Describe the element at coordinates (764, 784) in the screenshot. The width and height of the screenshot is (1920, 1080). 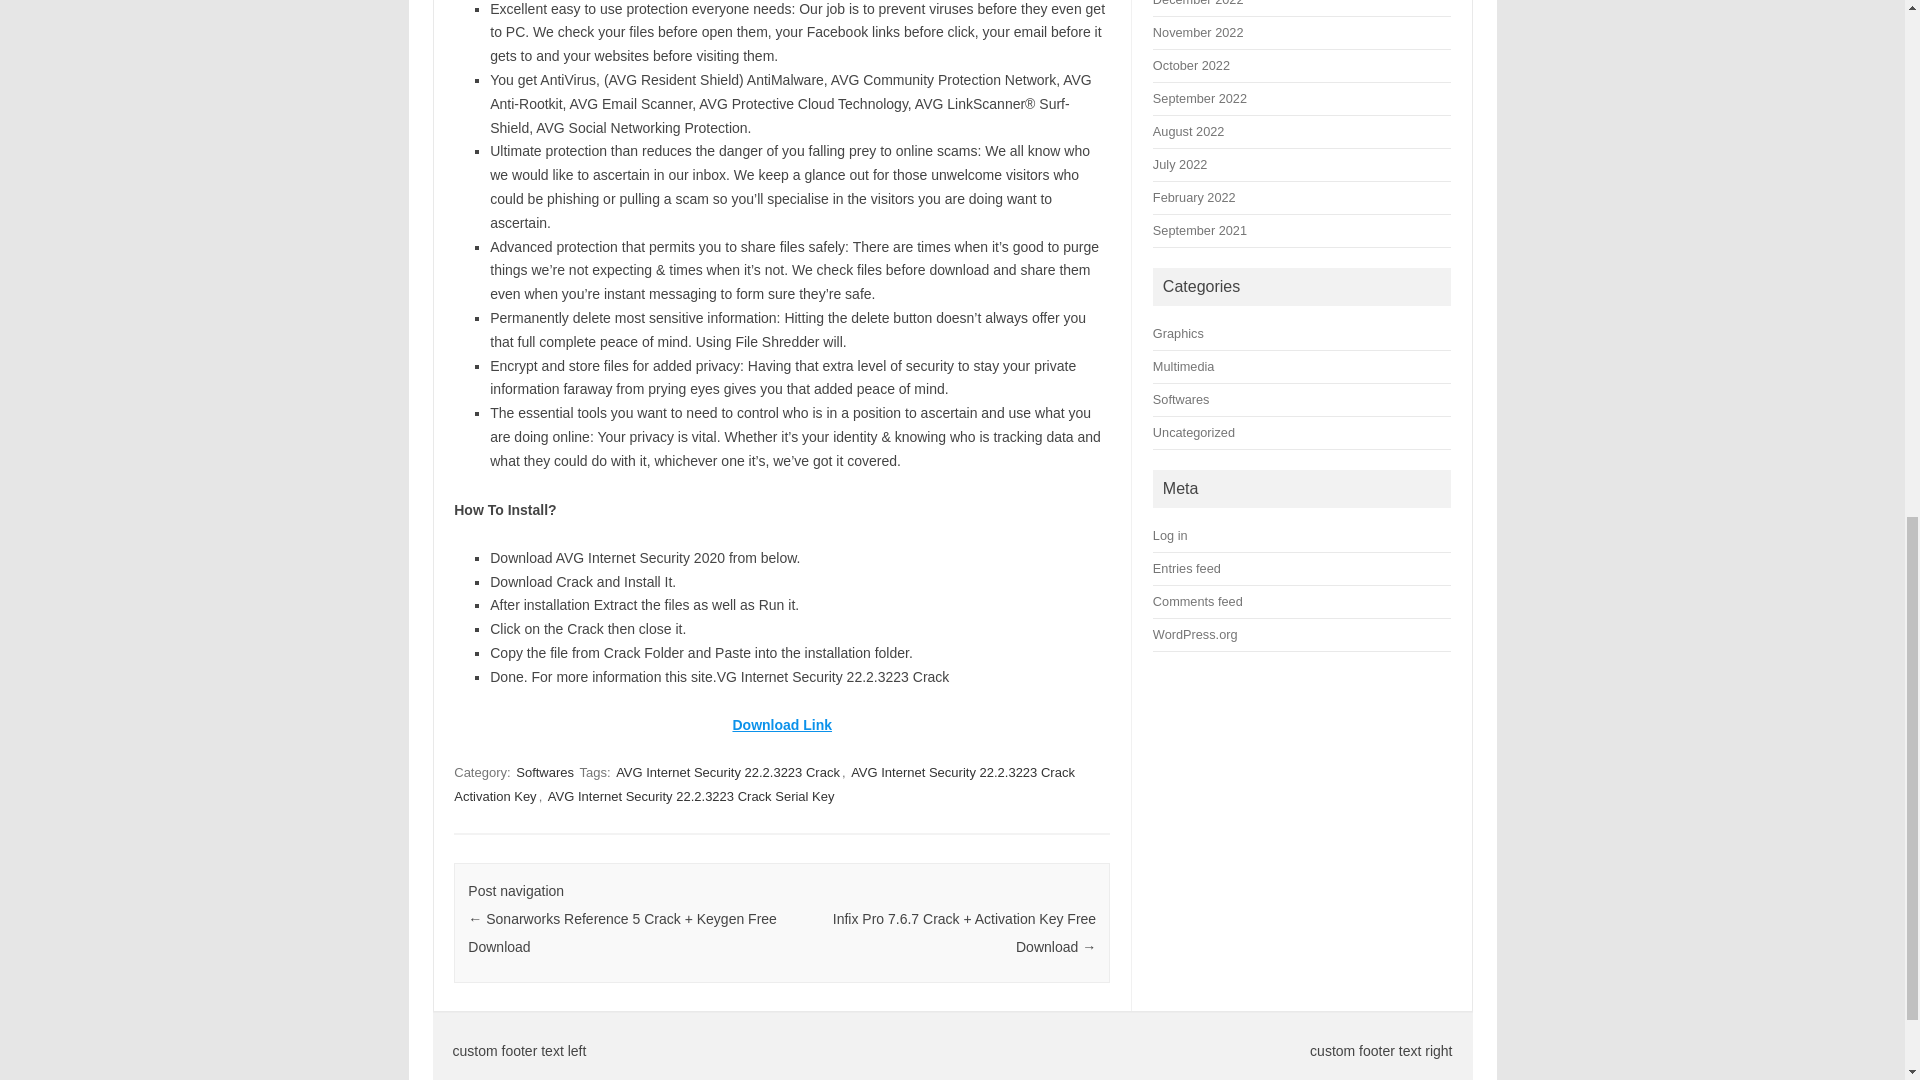
I see `AVG Internet Security 22.2.3223 Crack Activation Key` at that location.